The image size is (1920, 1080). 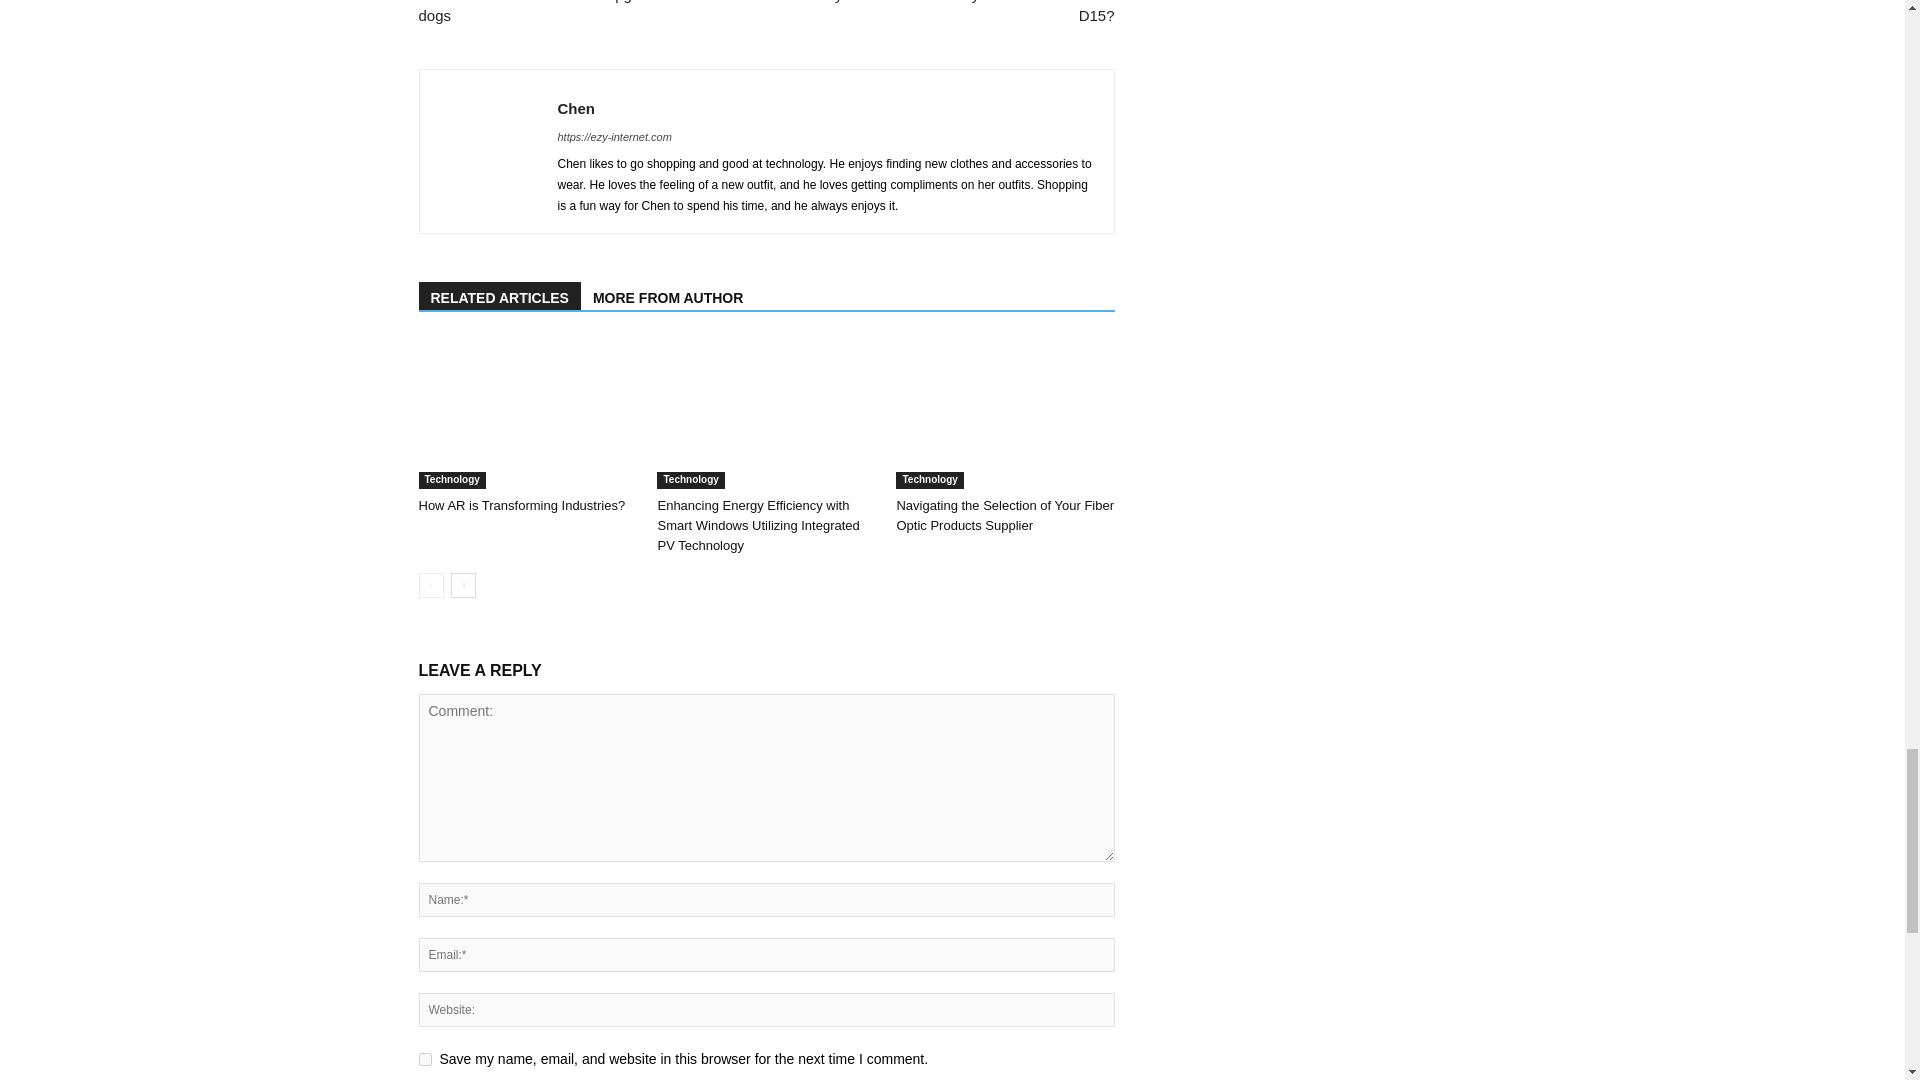 What do you see at coordinates (576, 108) in the screenshot?
I see `Chen` at bounding box center [576, 108].